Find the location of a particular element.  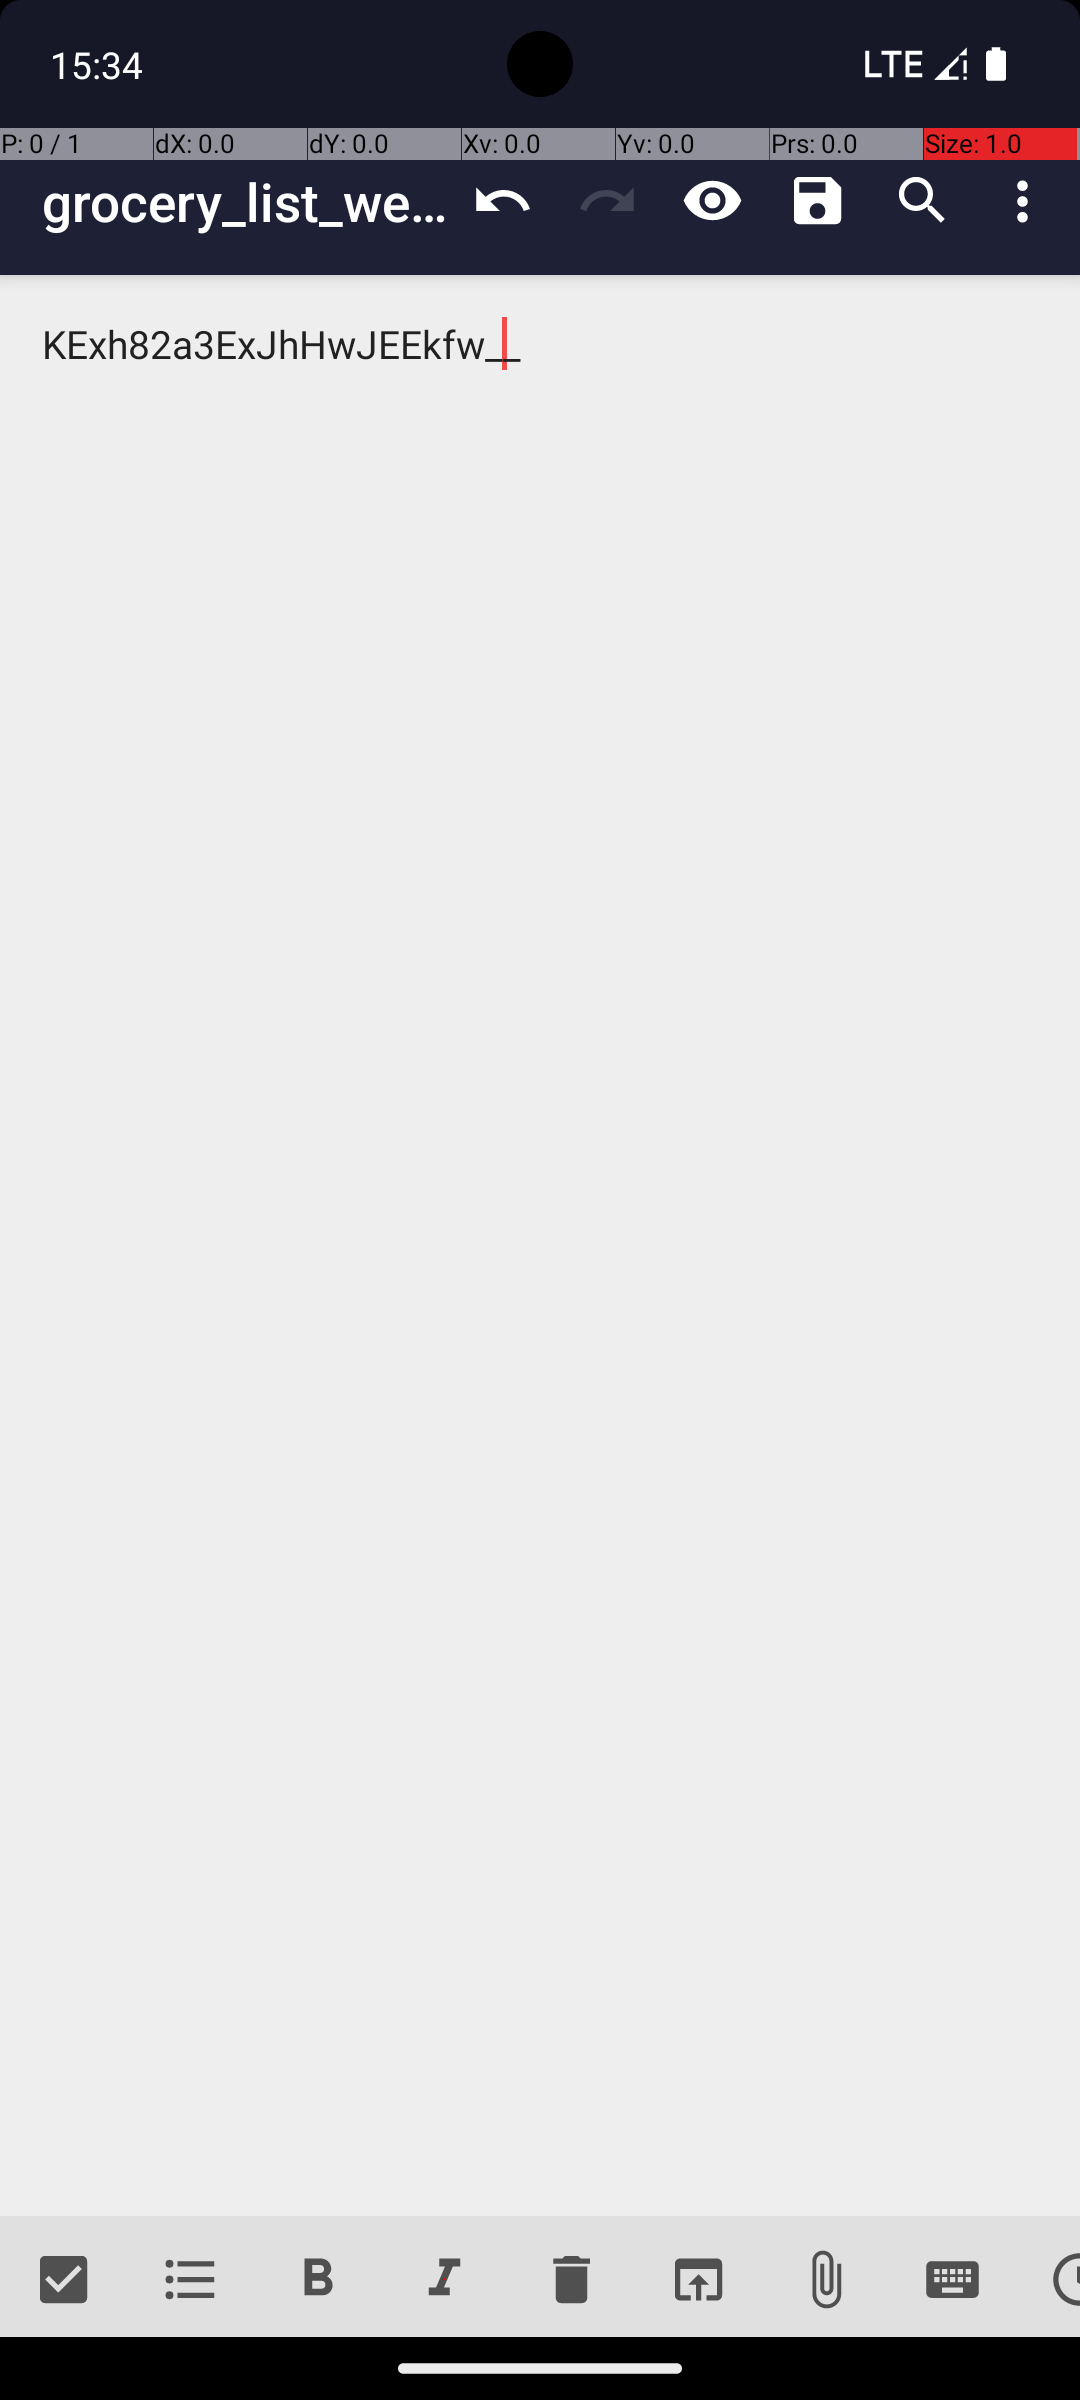

Check list is located at coordinates (64, 2280).